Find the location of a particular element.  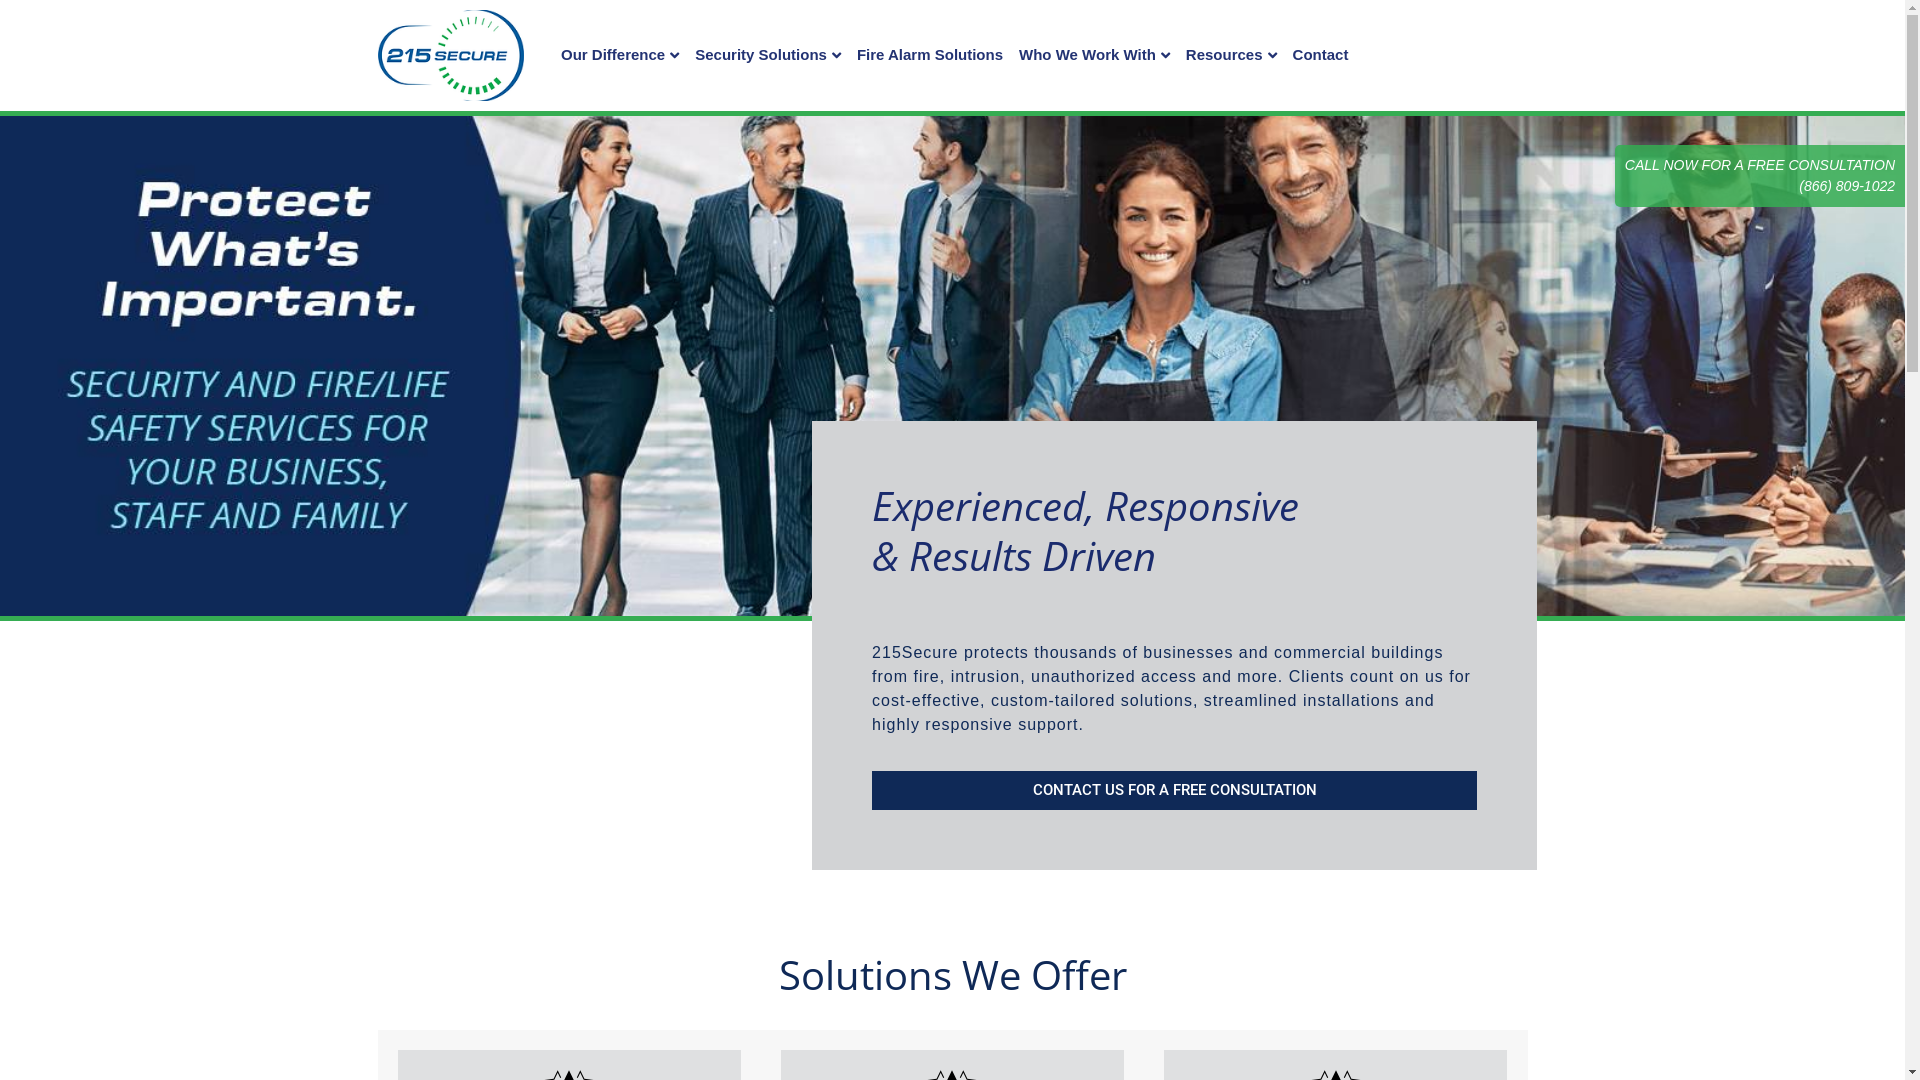

Contact is located at coordinates (1321, 54).